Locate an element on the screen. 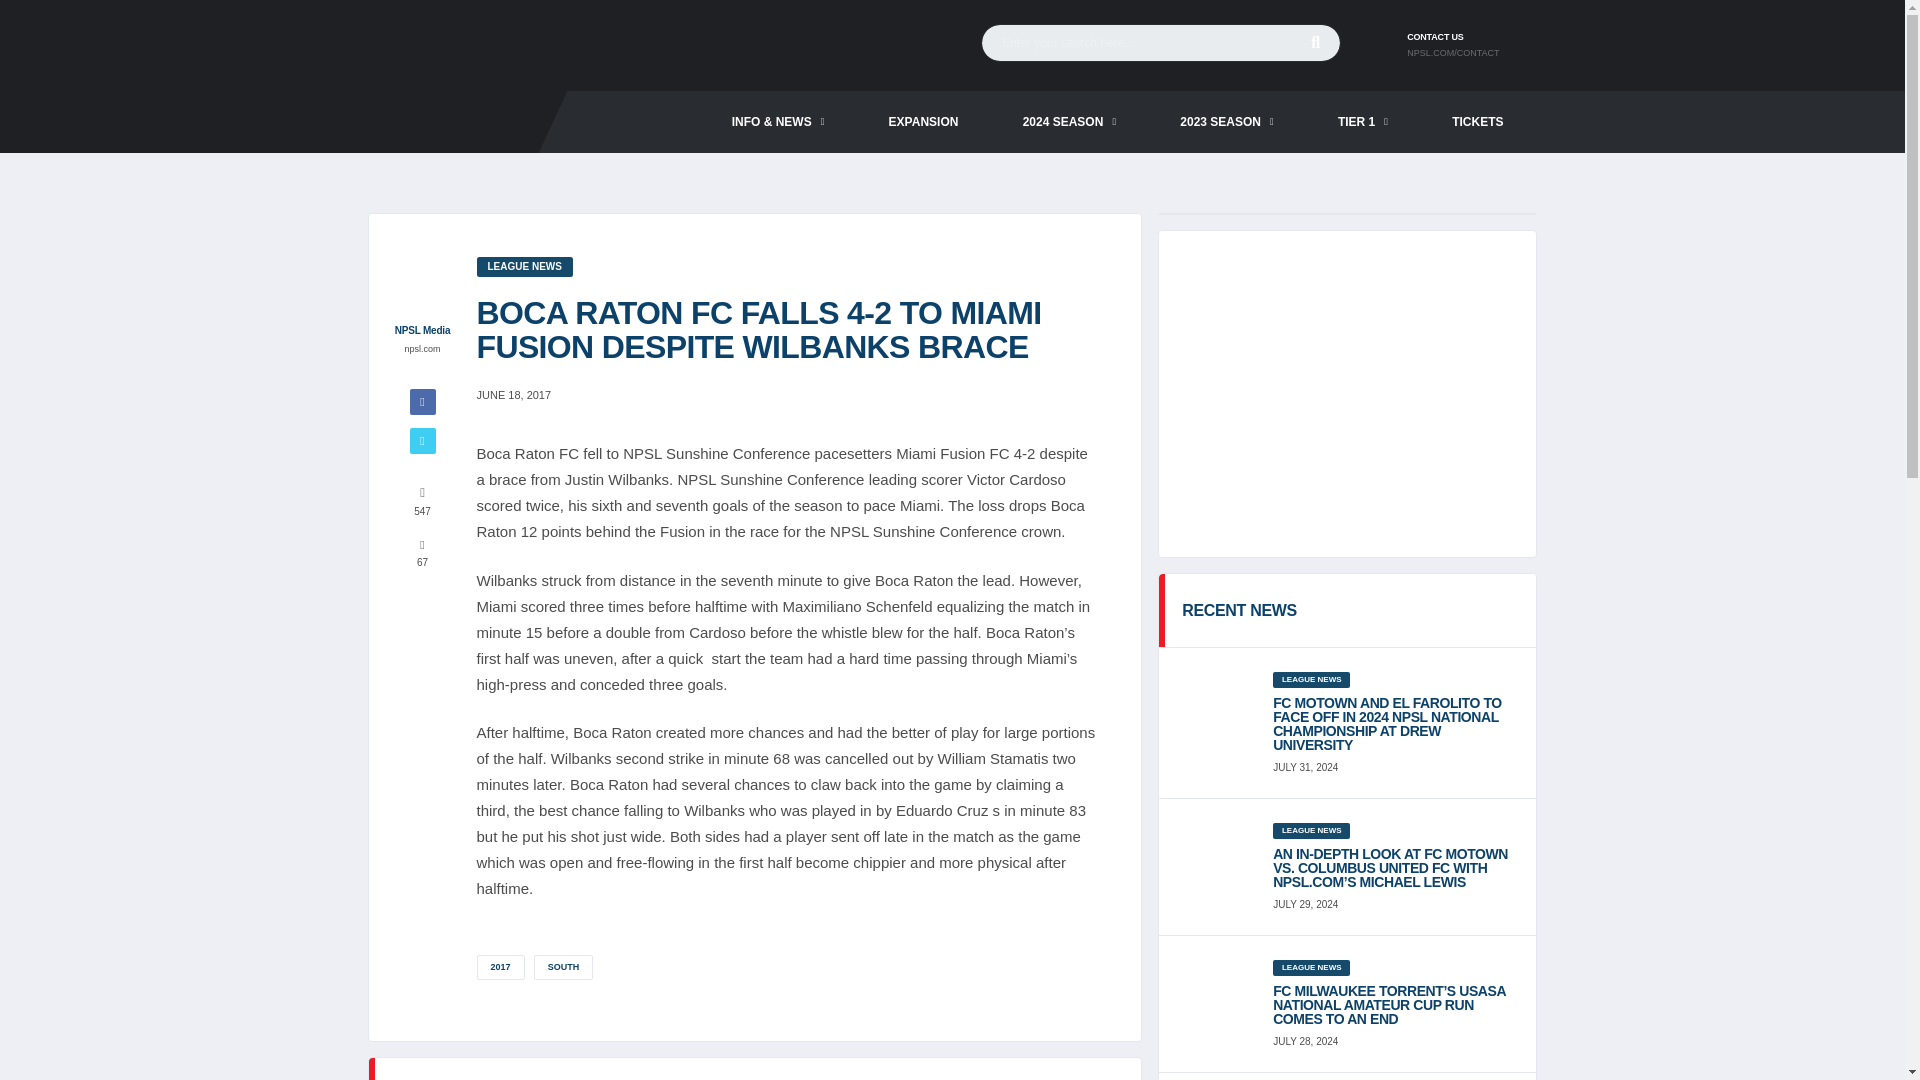 The width and height of the screenshot is (1920, 1080). EXPANSION is located at coordinates (923, 122).